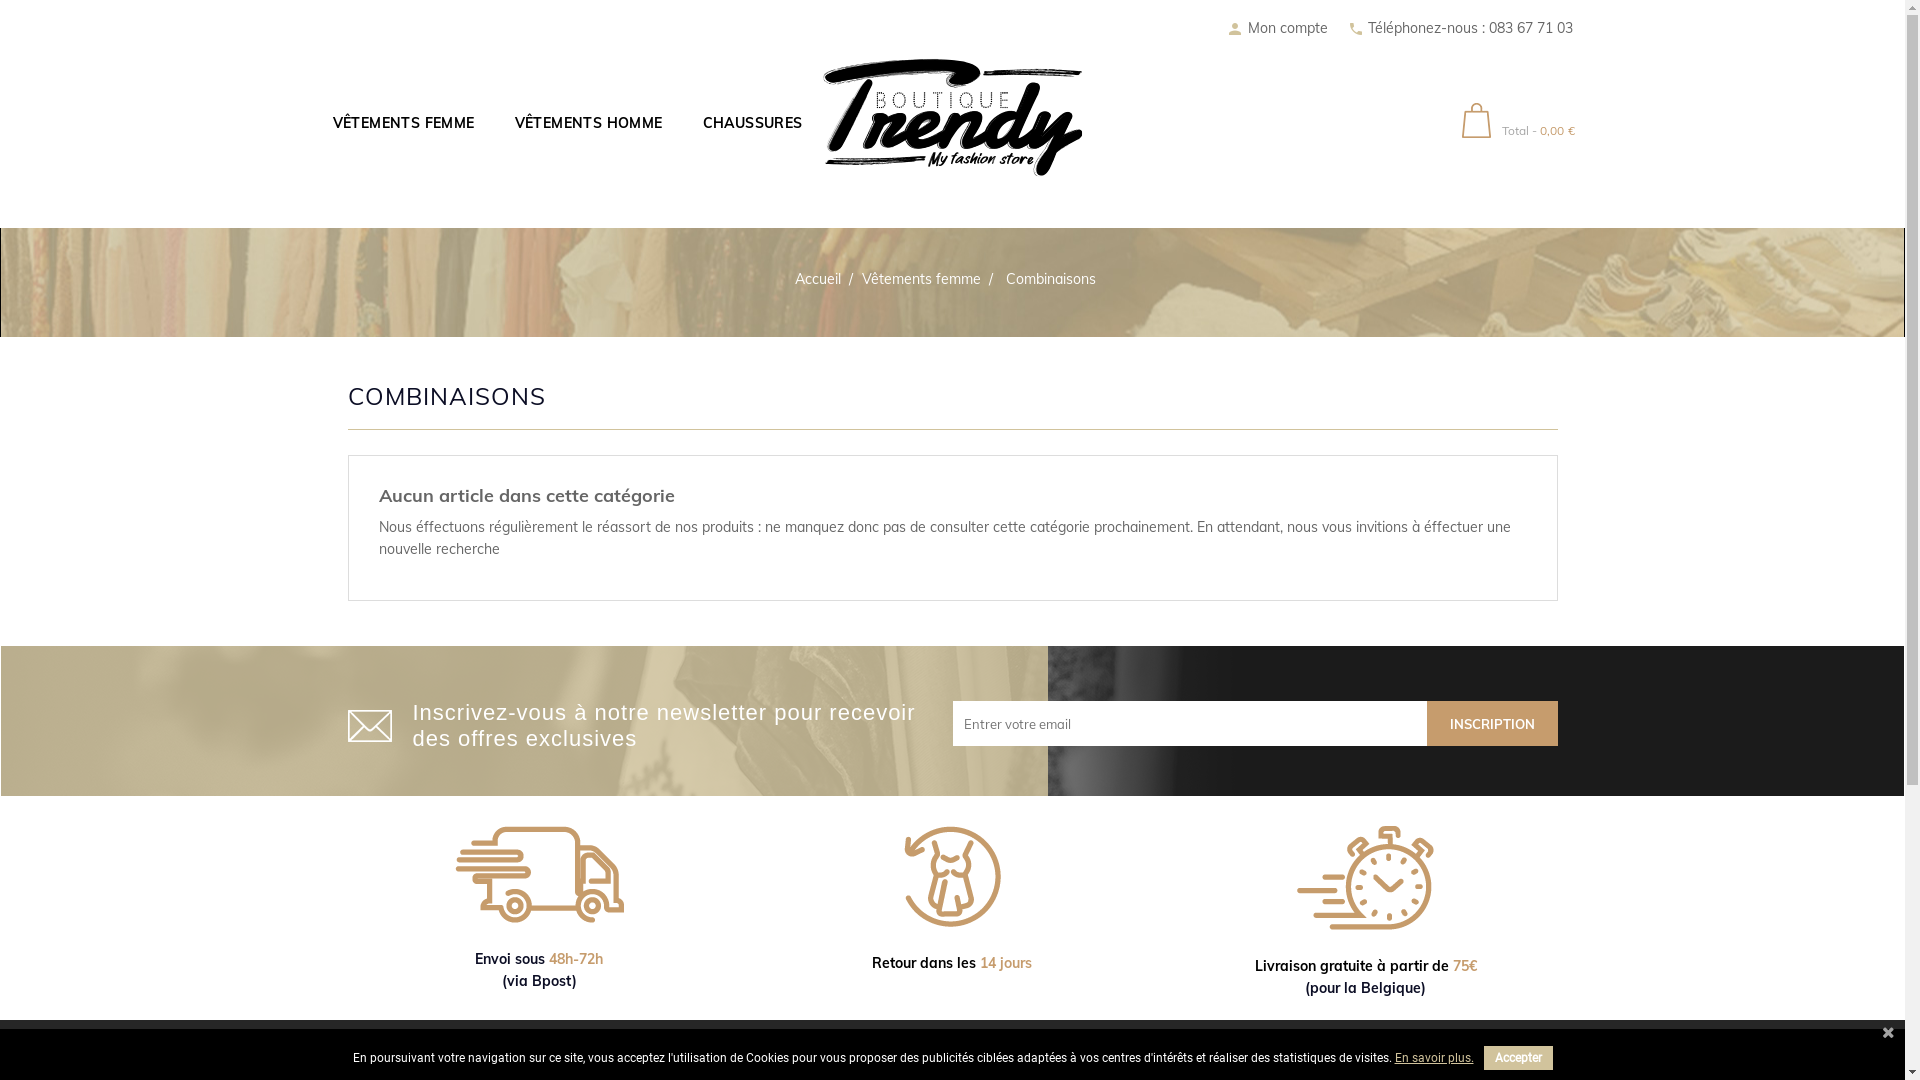 The width and height of the screenshot is (1920, 1080). Describe the element at coordinates (906, 204) in the screenshot. I see `Sweats` at that location.